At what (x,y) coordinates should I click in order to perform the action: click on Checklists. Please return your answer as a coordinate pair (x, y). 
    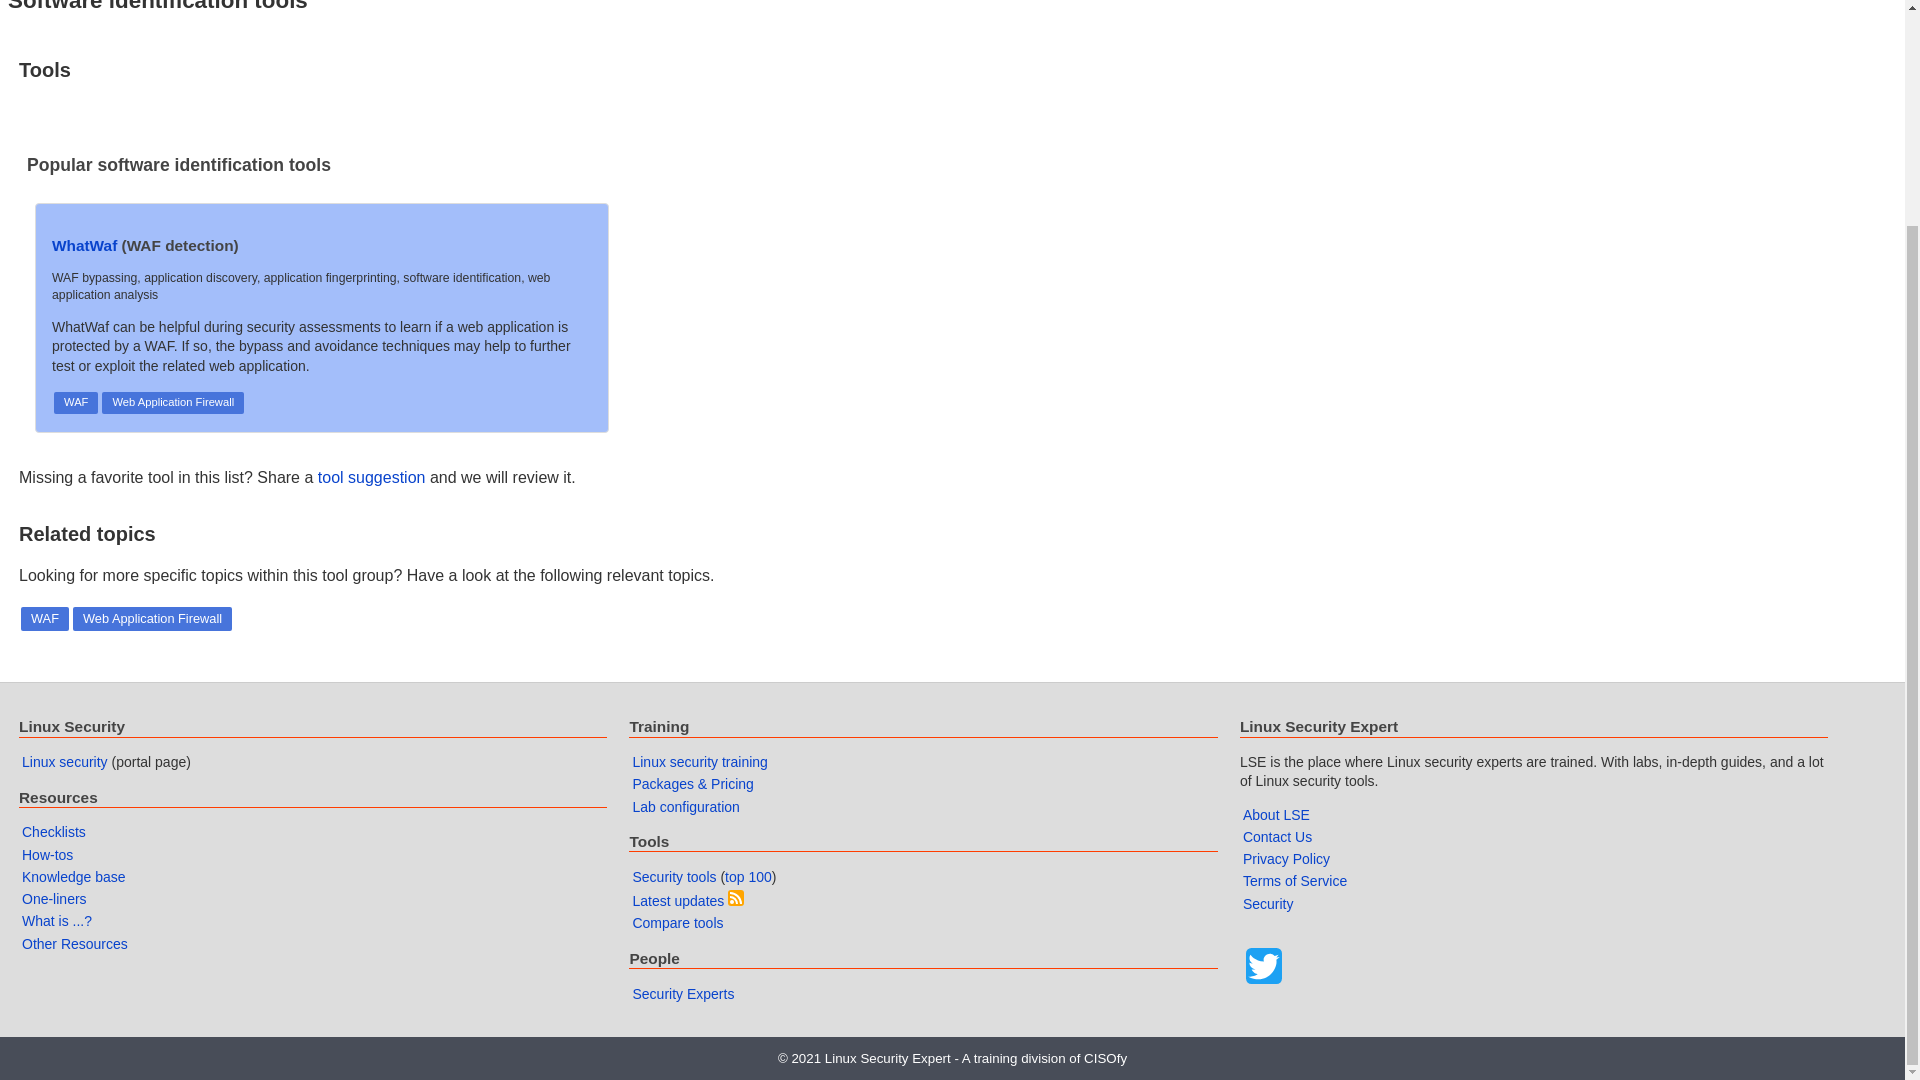
    Looking at the image, I should click on (54, 832).